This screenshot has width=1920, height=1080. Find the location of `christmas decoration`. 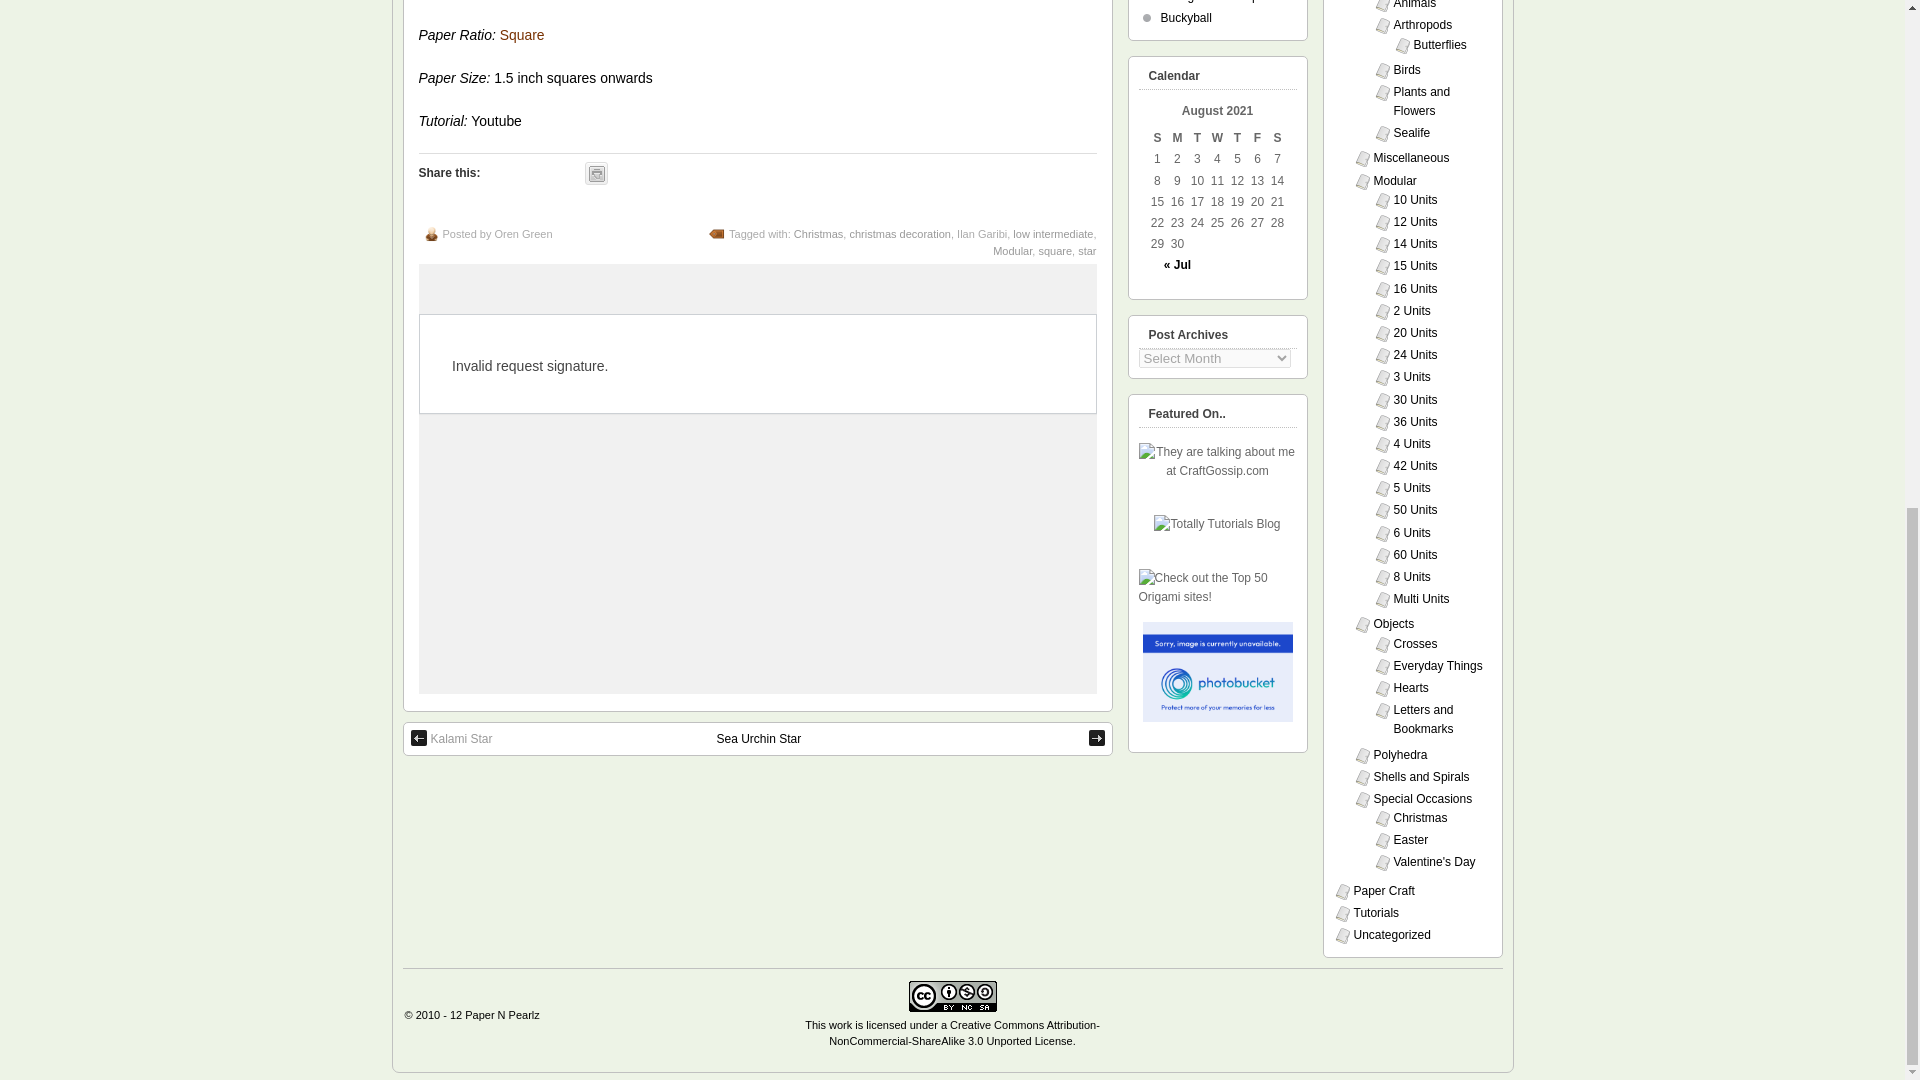

christmas decoration is located at coordinates (899, 233).